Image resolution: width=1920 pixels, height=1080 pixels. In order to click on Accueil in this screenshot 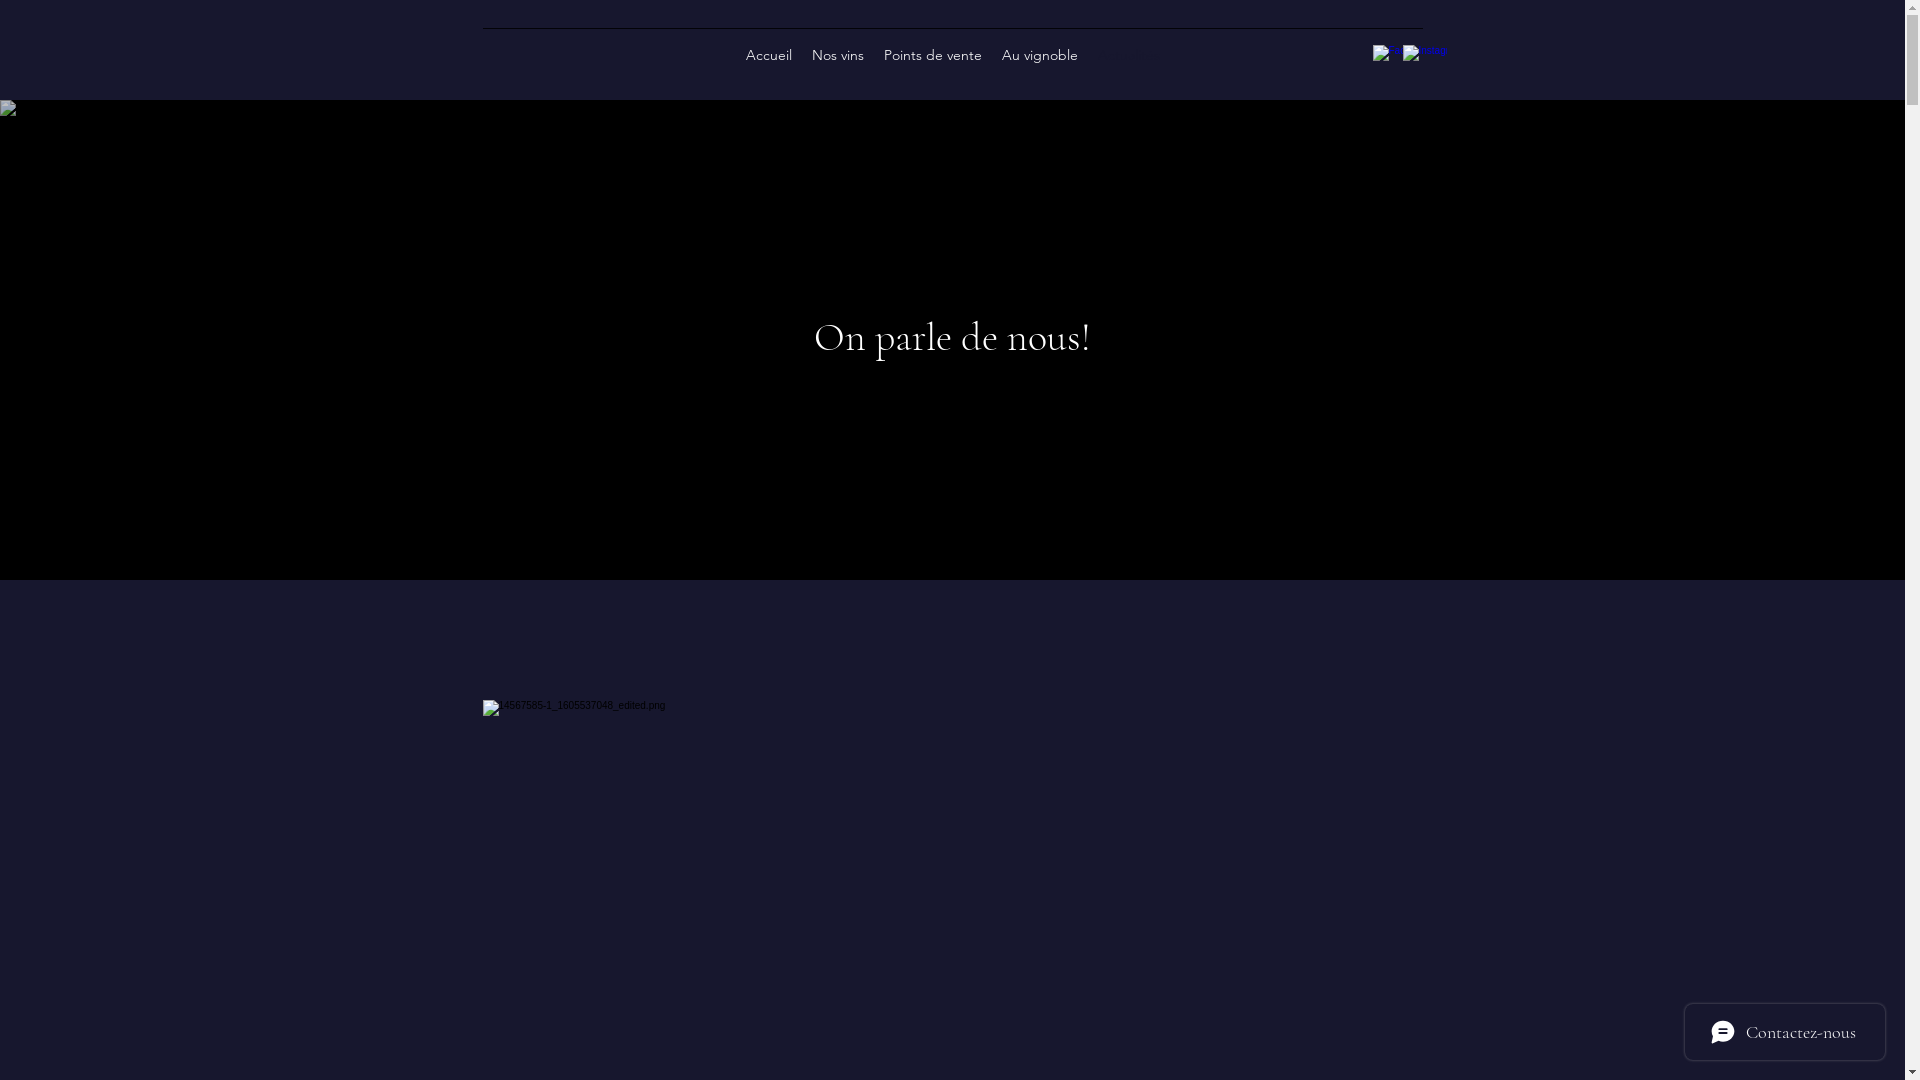, I will do `click(769, 55)`.